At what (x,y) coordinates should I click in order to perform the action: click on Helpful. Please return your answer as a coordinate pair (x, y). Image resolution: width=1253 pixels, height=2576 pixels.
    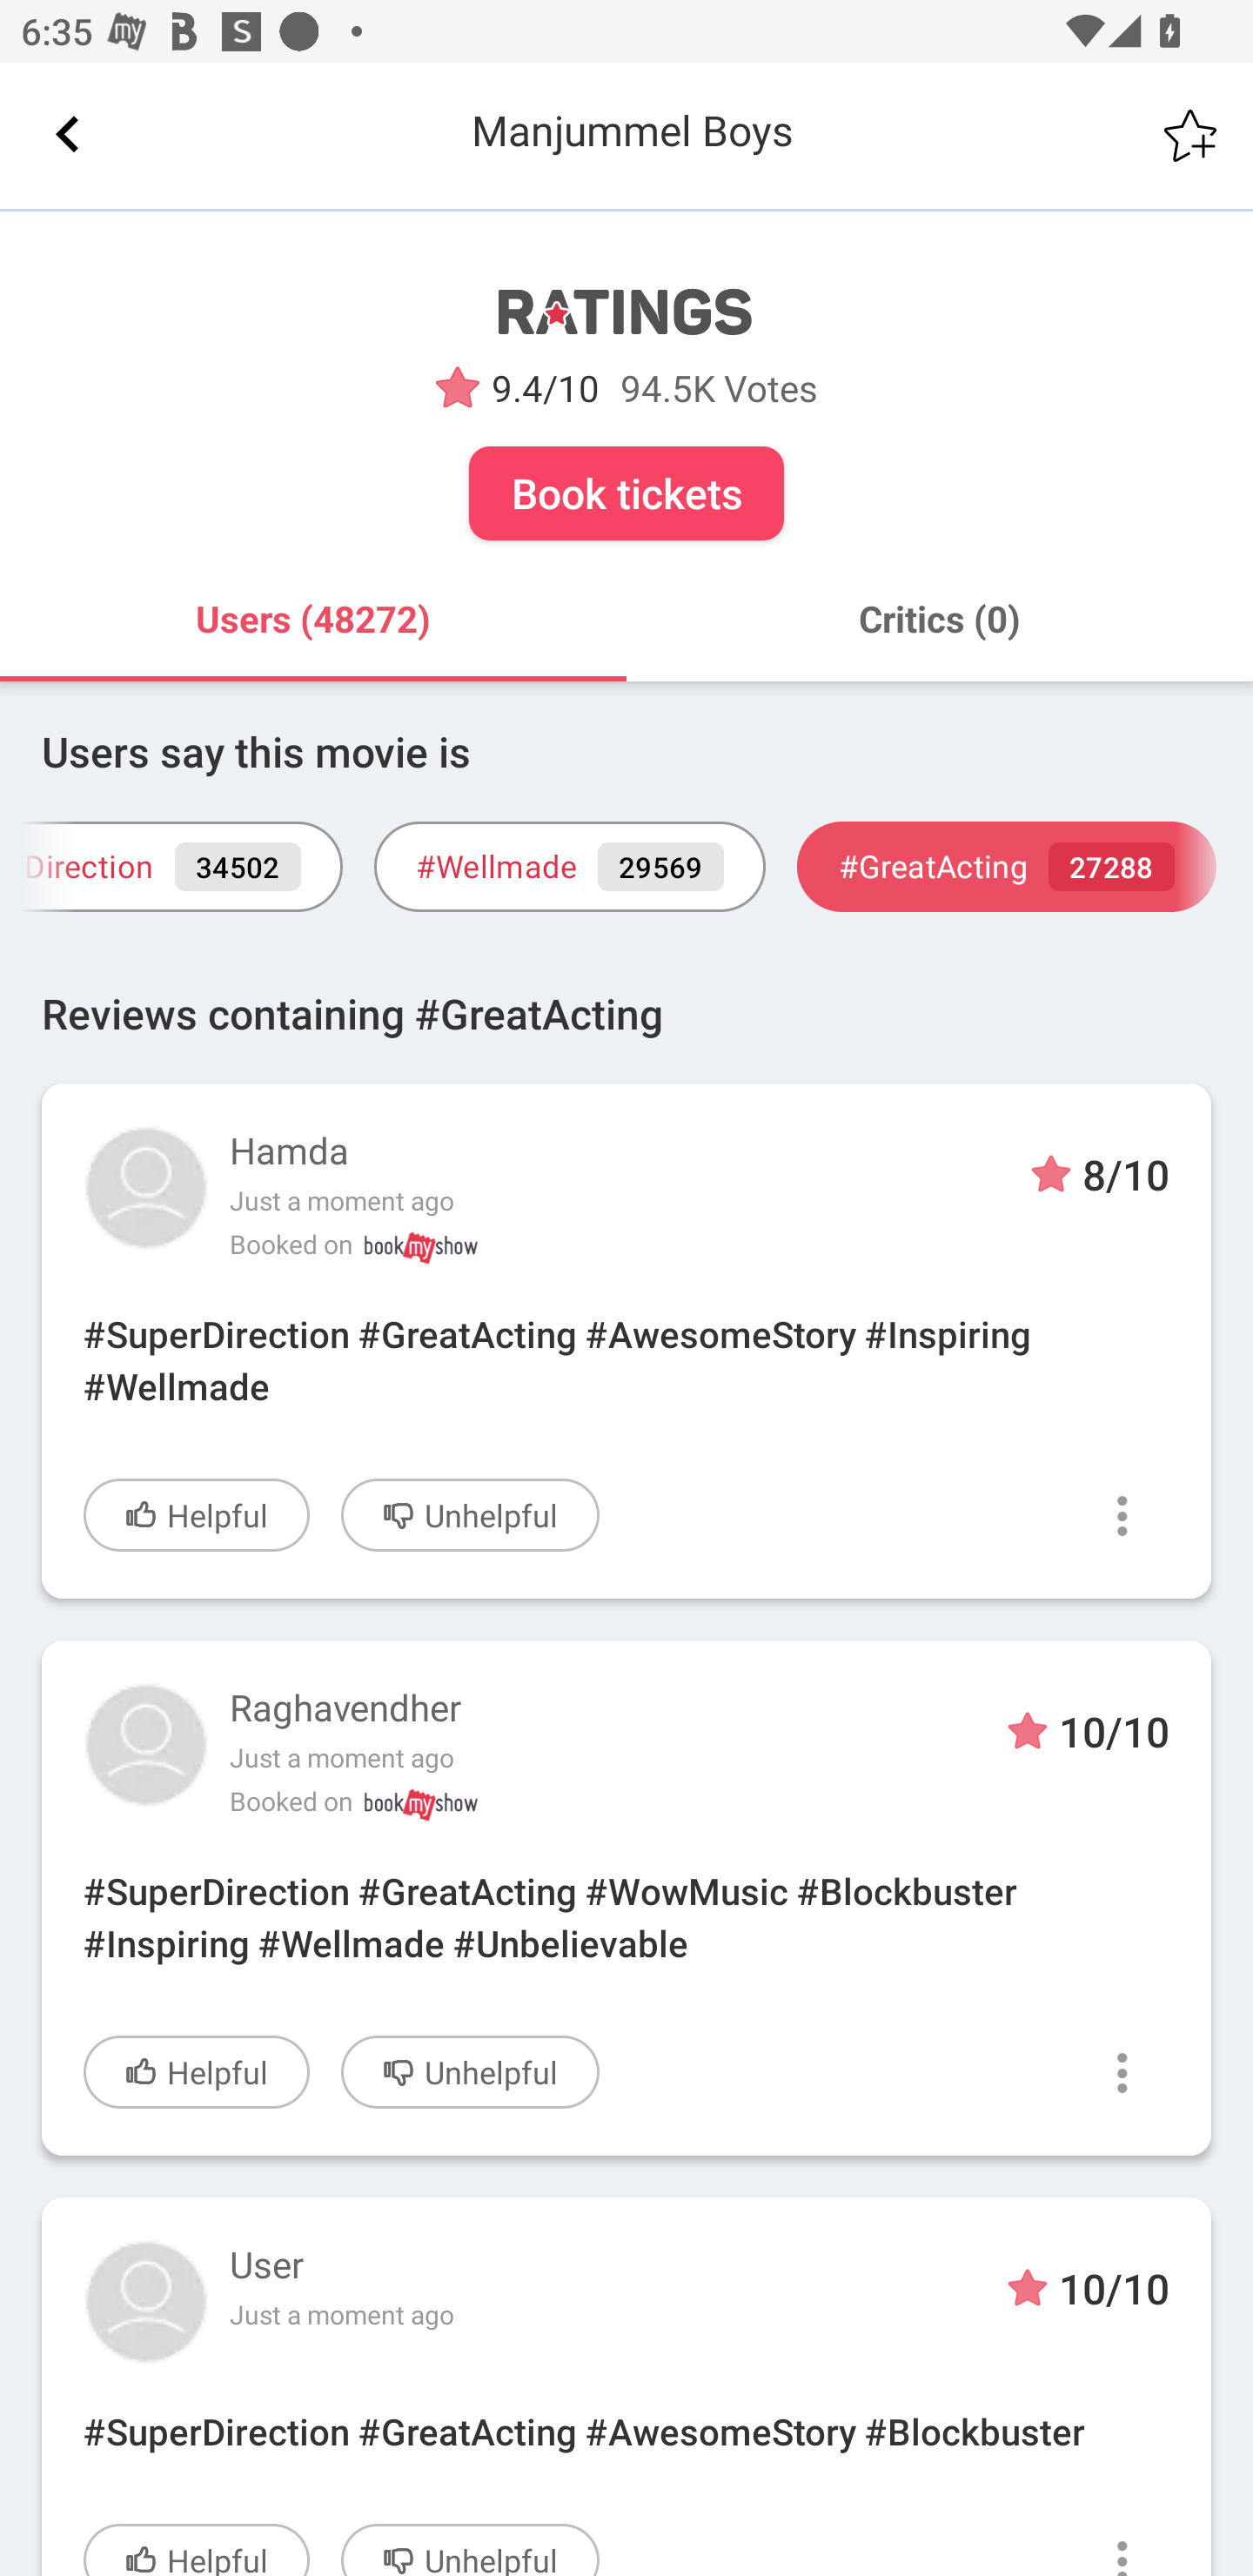
    Looking at the image, I should click on (197, 1514).